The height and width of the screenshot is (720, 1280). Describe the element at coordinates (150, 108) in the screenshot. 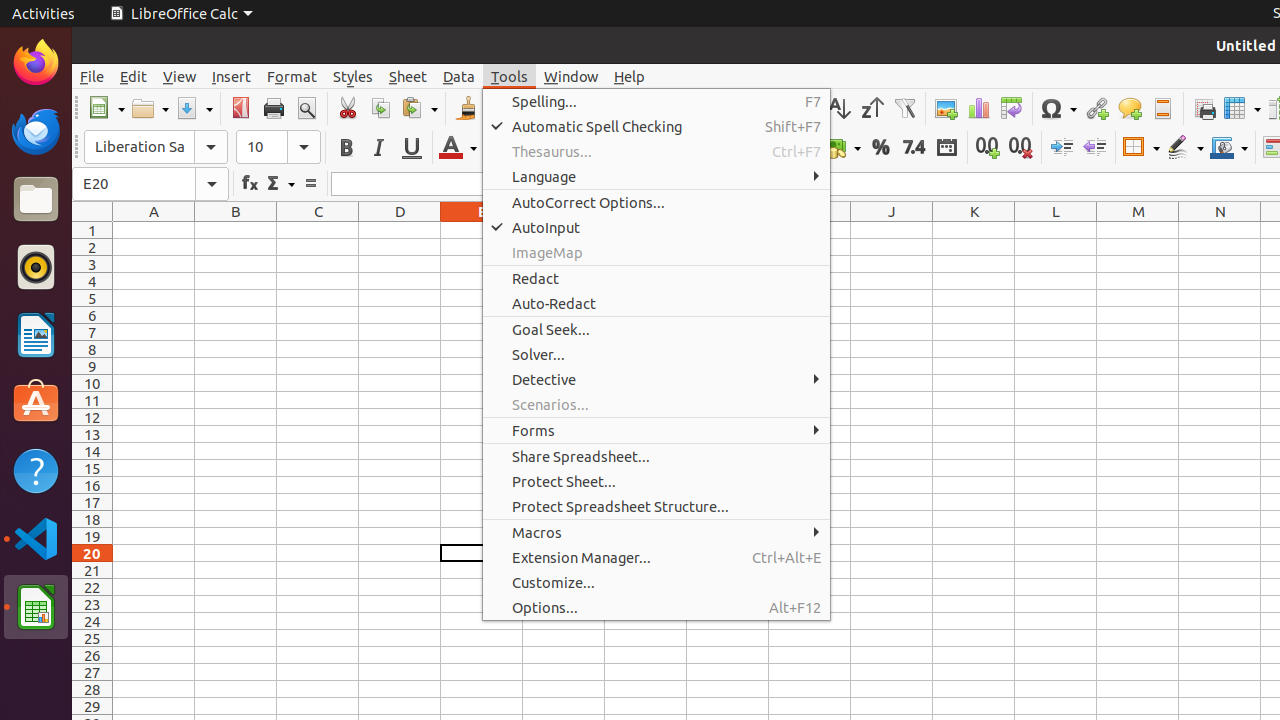

I see `Open` at that location.